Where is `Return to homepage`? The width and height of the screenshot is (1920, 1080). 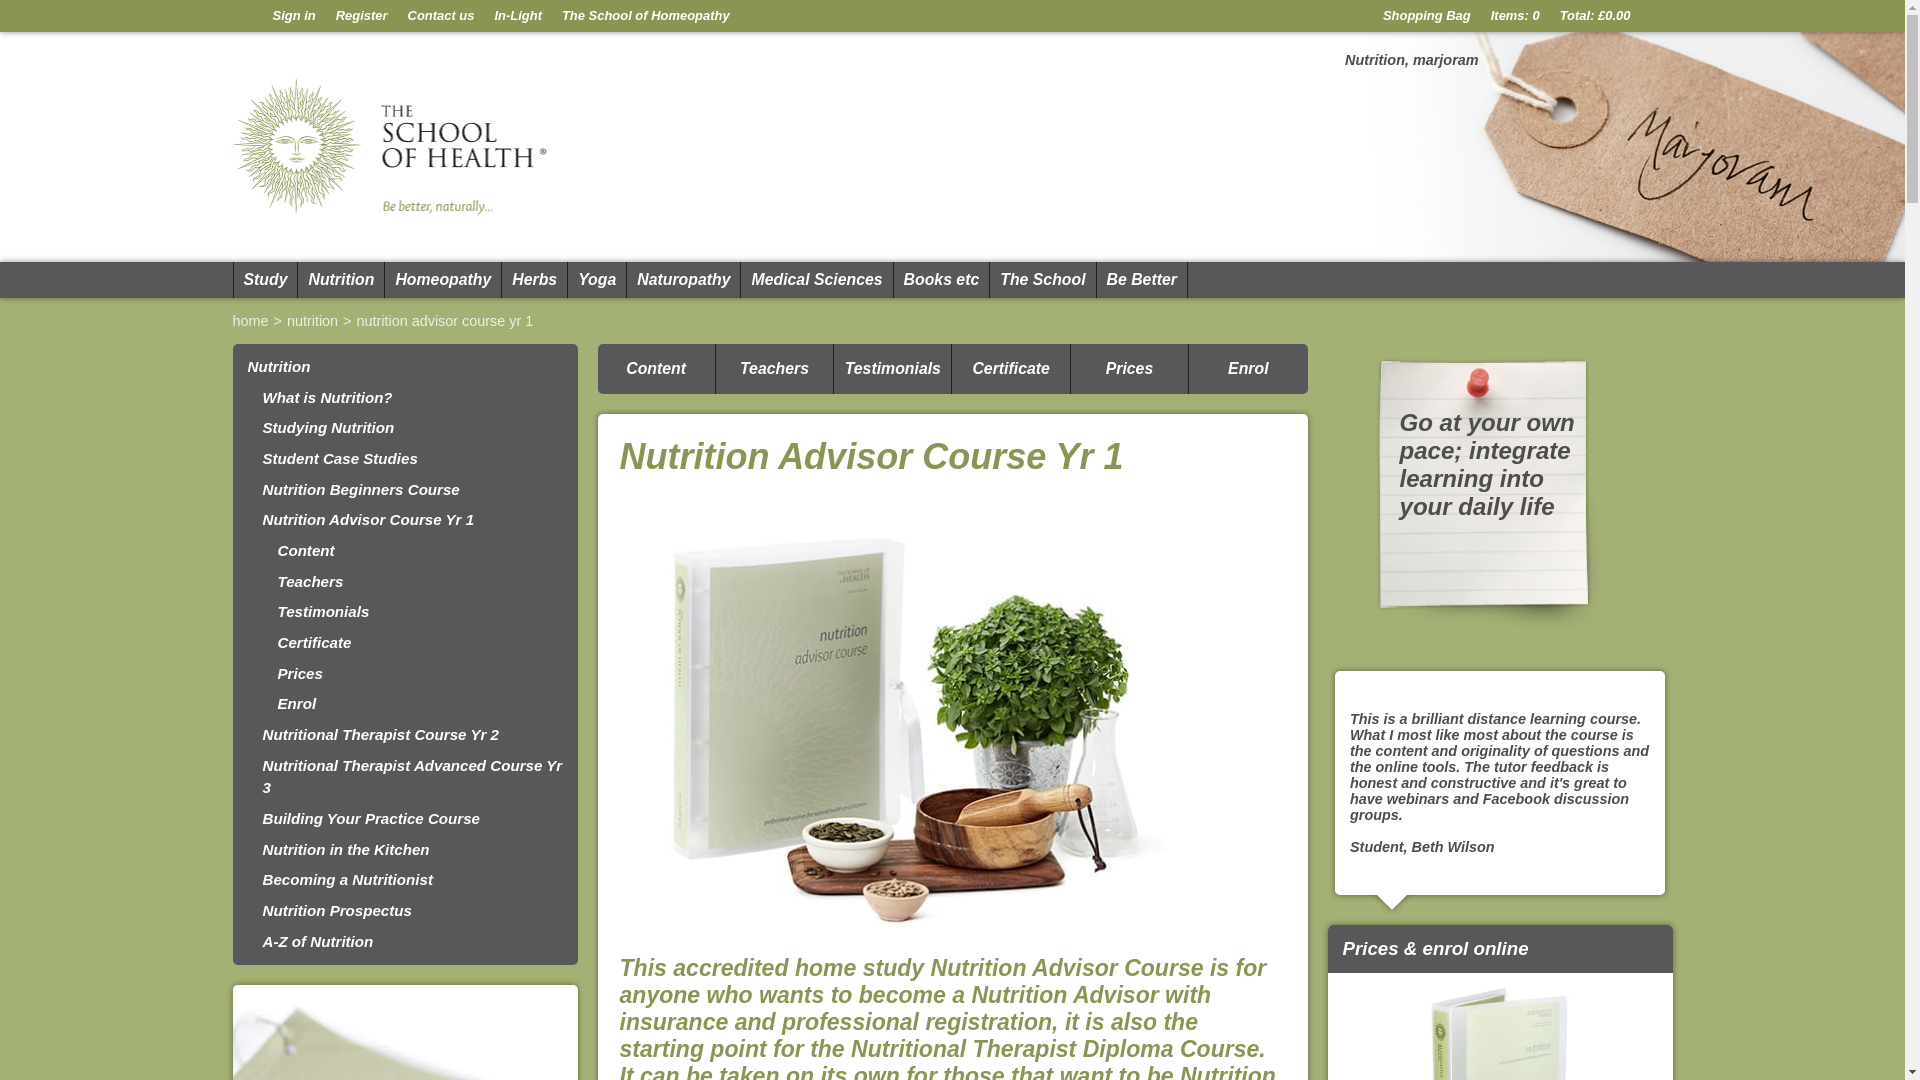
Return to homepage is located at coordinates (246, 16).